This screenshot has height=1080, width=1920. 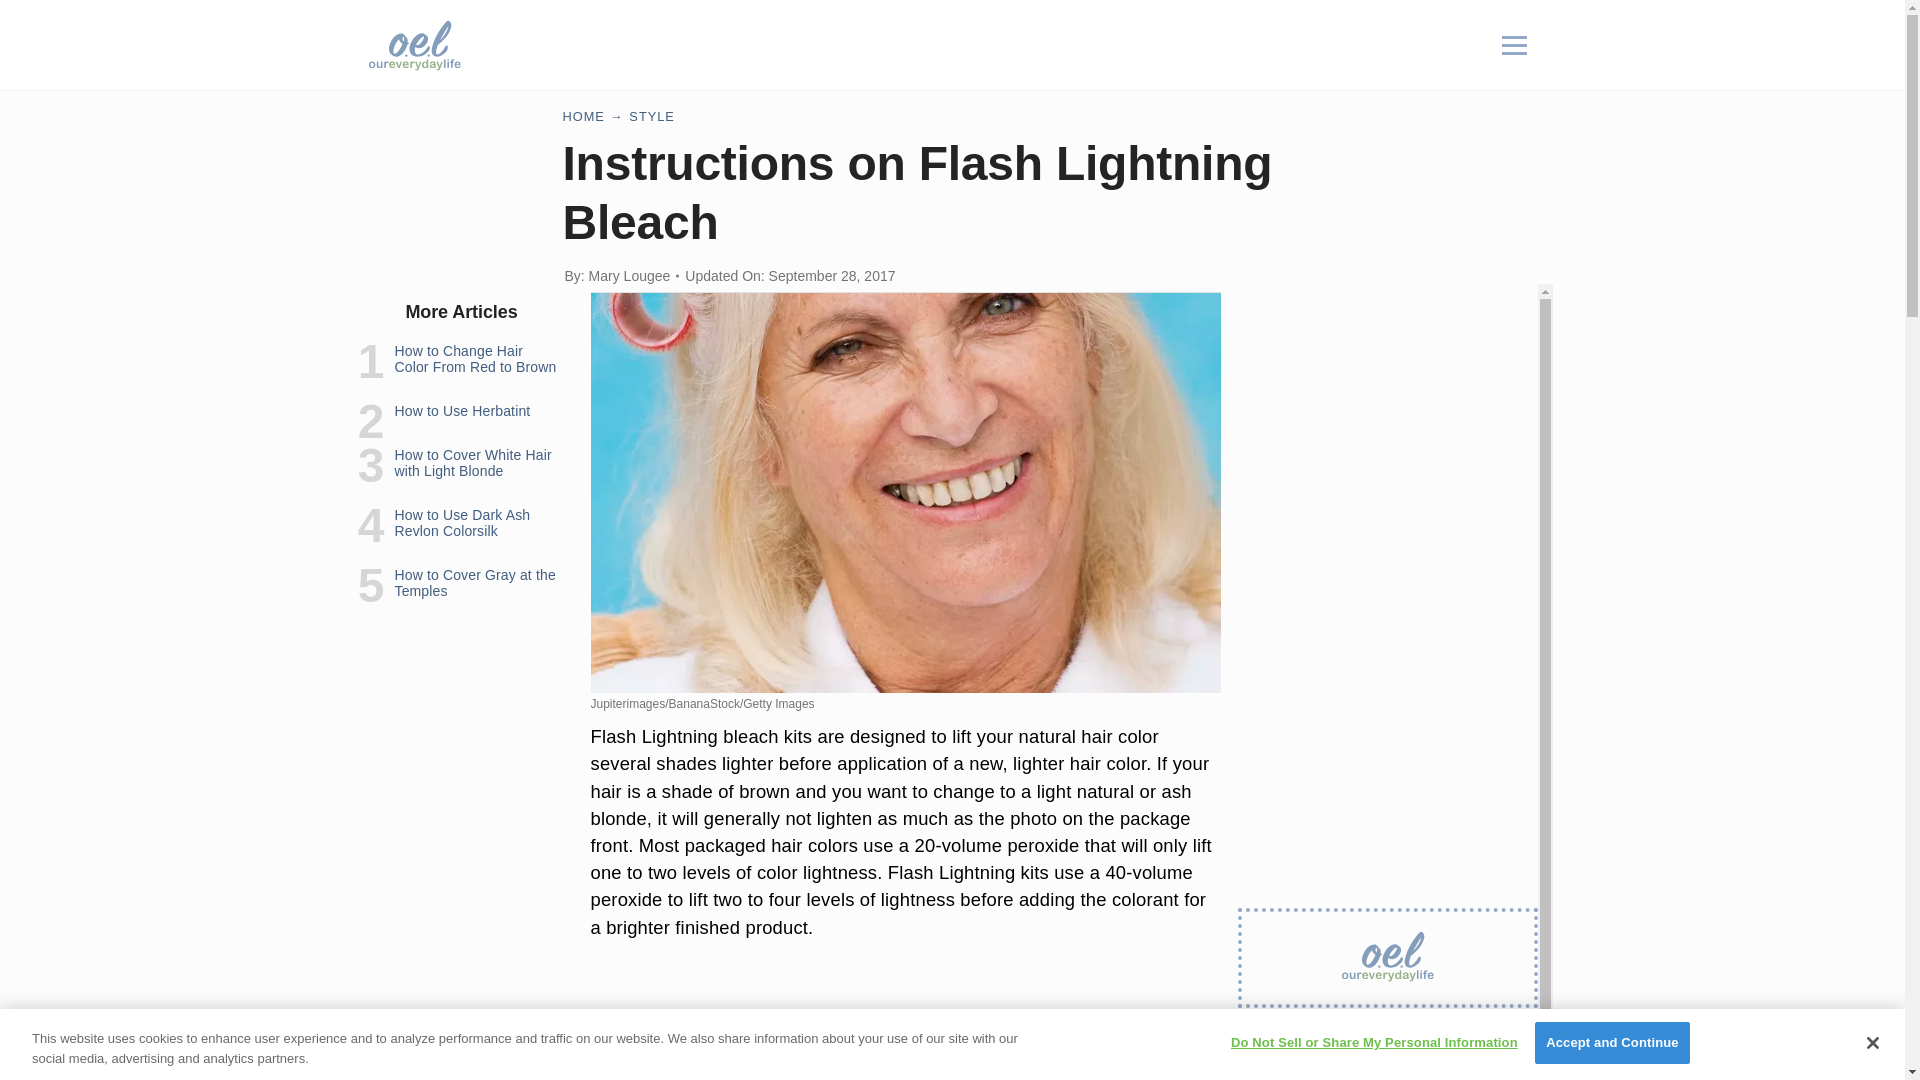 I want to click on How to Cover Gray at the Temples, so click(x=474, y=583).